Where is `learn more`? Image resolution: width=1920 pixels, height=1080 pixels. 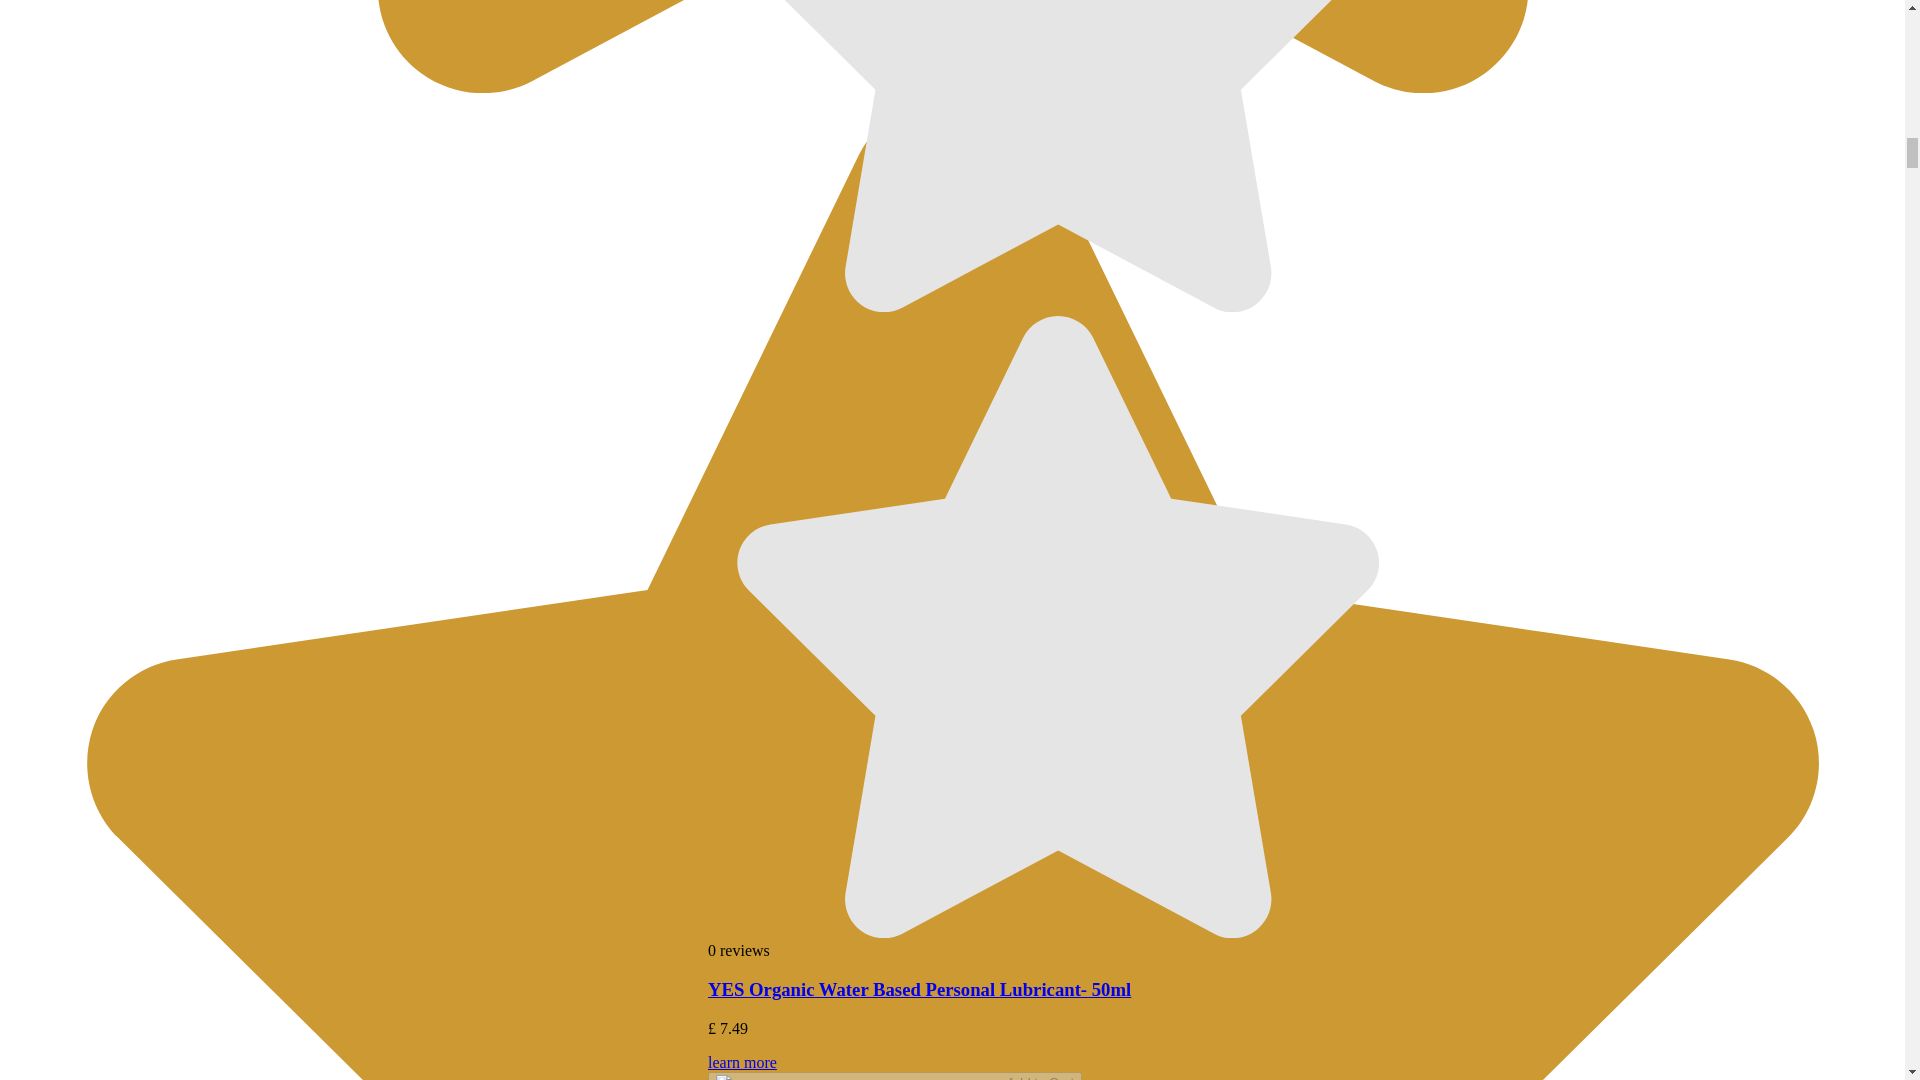 learn more is located at coordinates (1058, 1067).